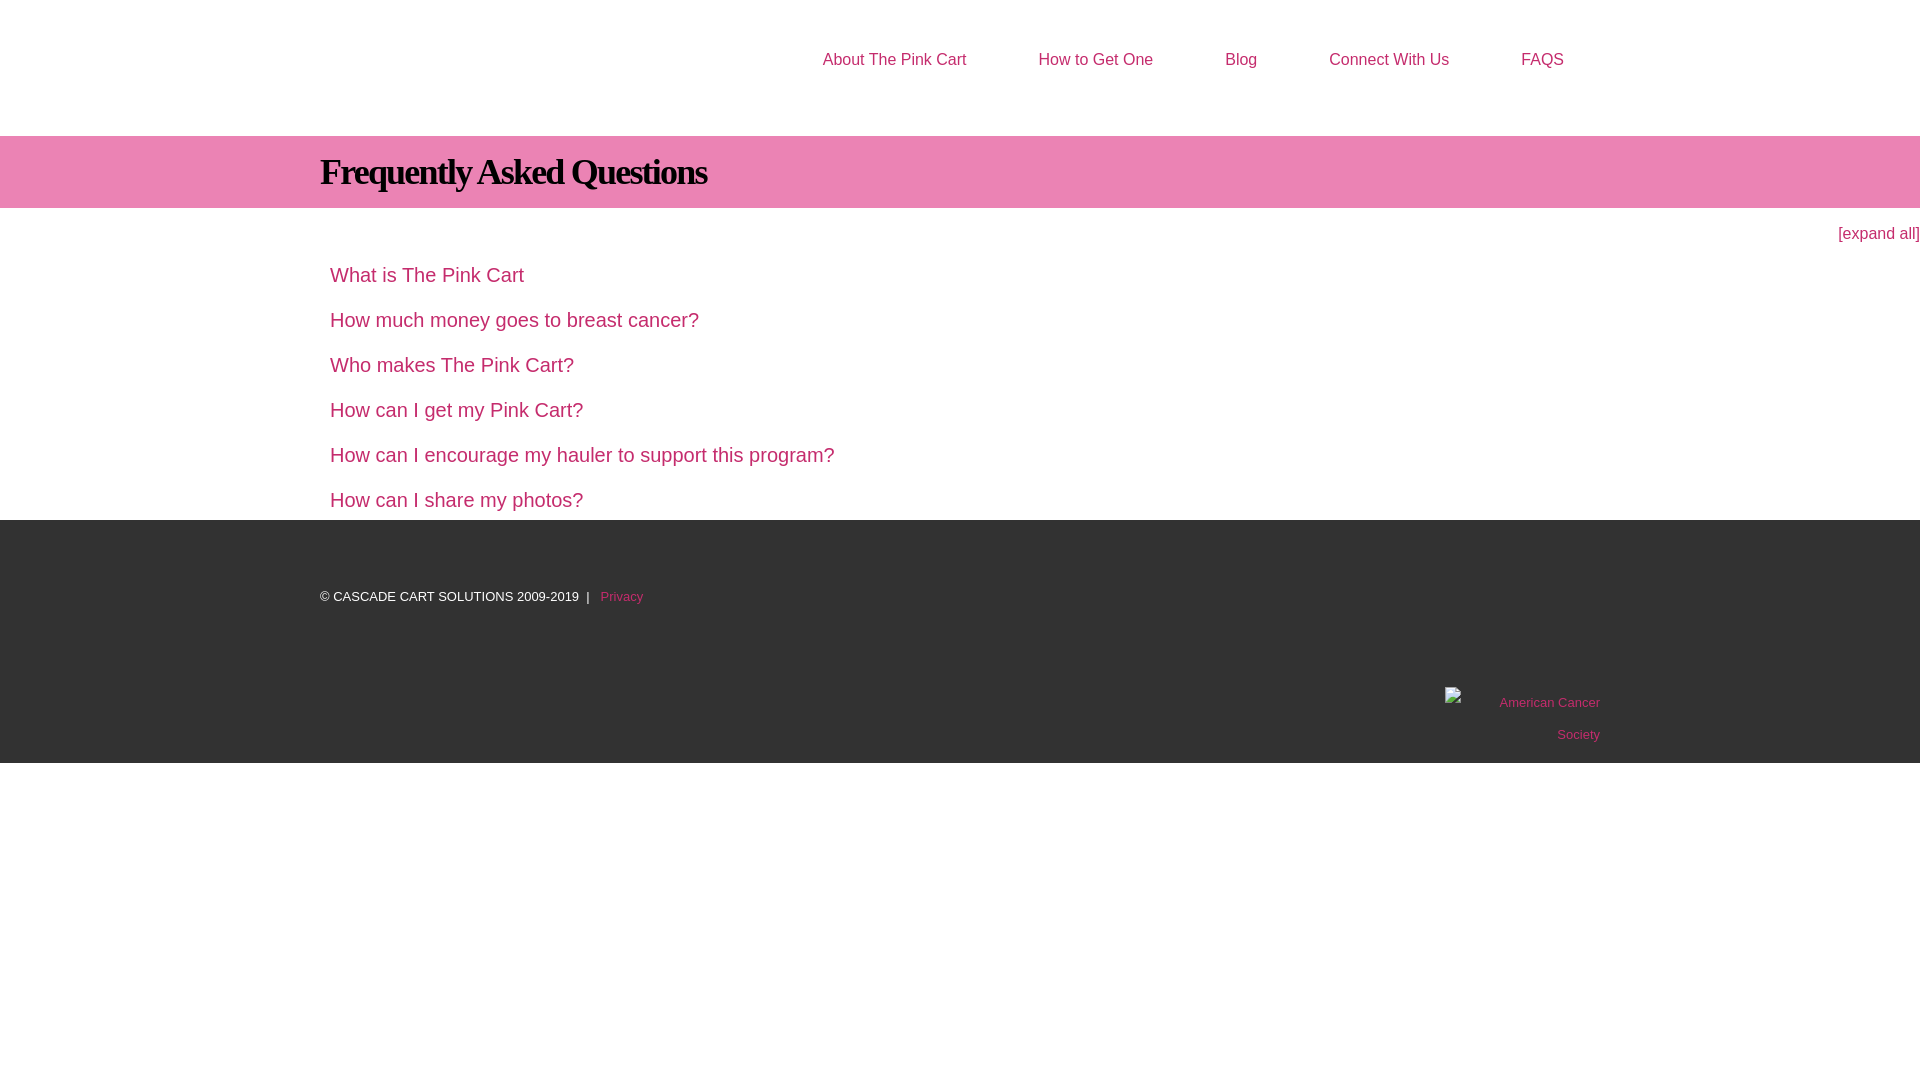 Image resolution: width=1920 pixels, height=1080 pixels. Describe the element at coordinates (456, 410) in the screenshot. I see `How can I get my Pink Cart?` at that location.